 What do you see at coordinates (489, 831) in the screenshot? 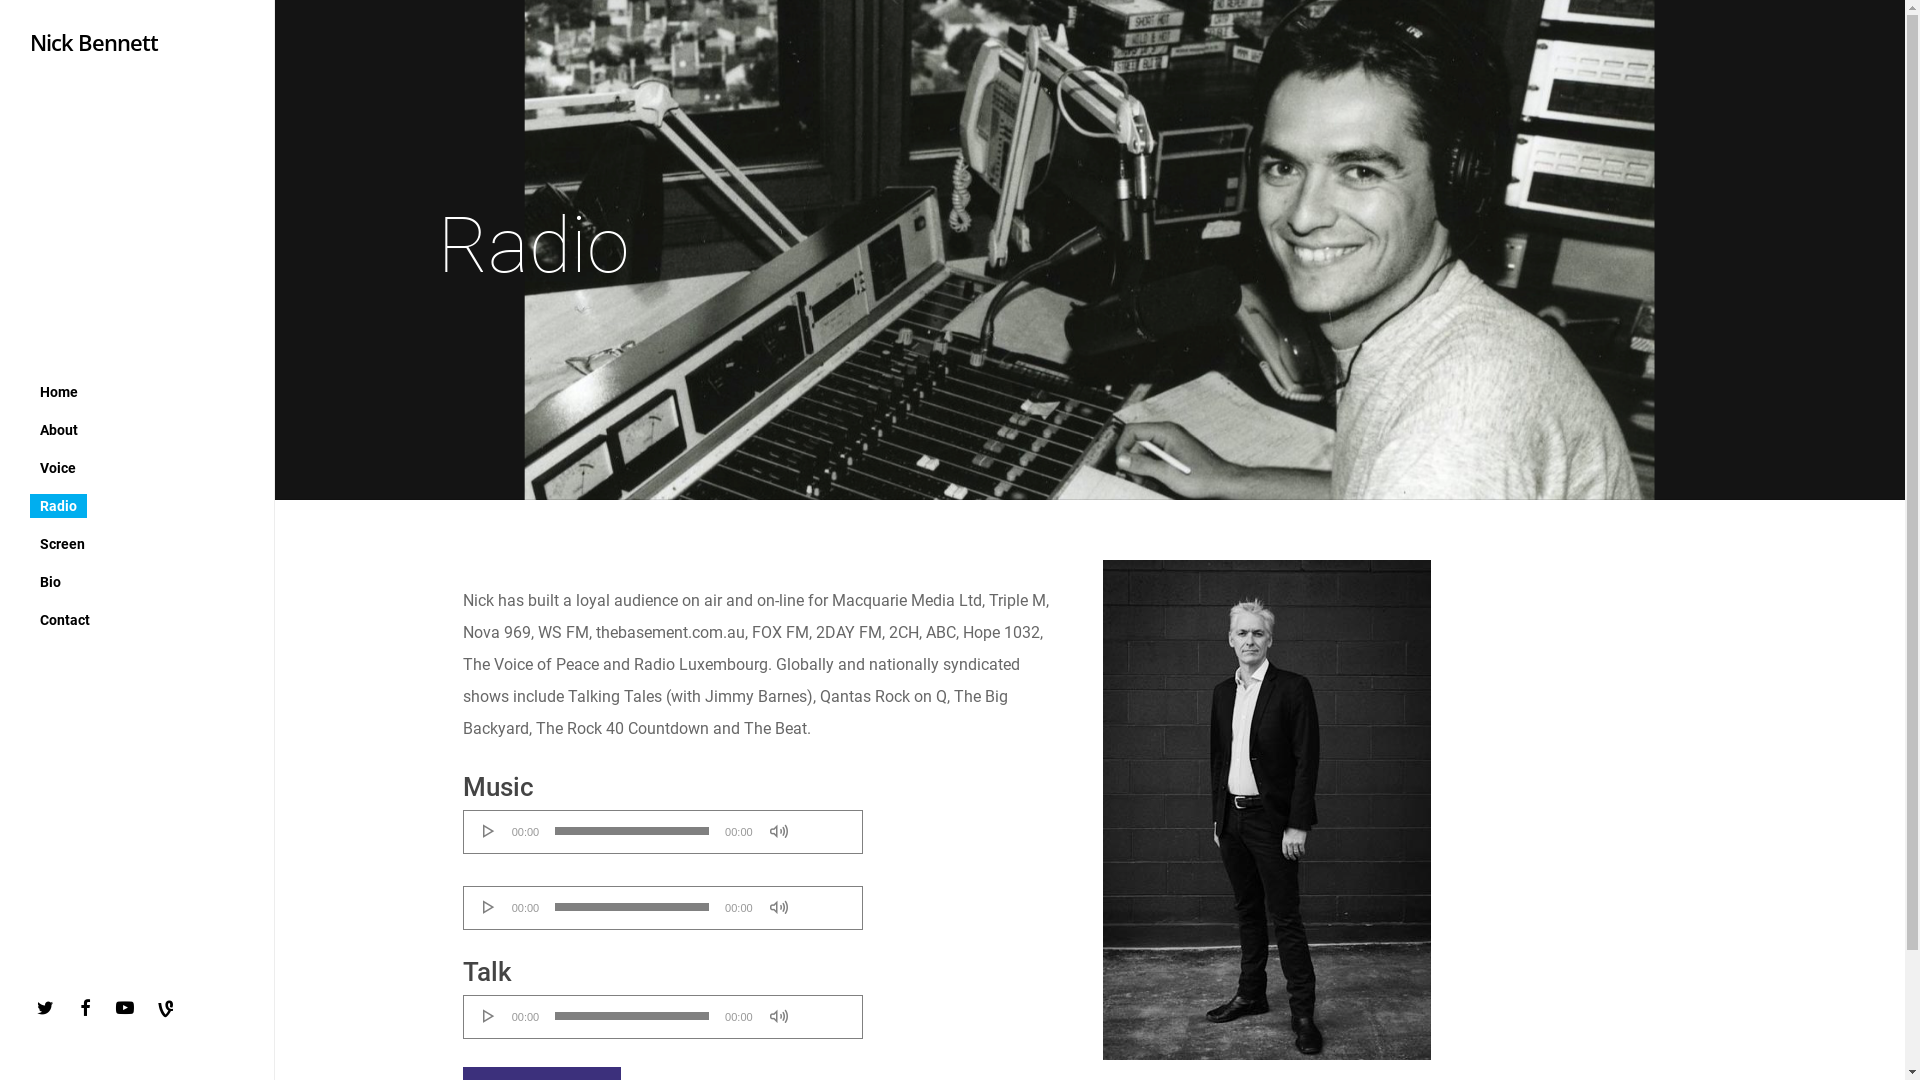
I see `Play` at bounding box center [489, 831].